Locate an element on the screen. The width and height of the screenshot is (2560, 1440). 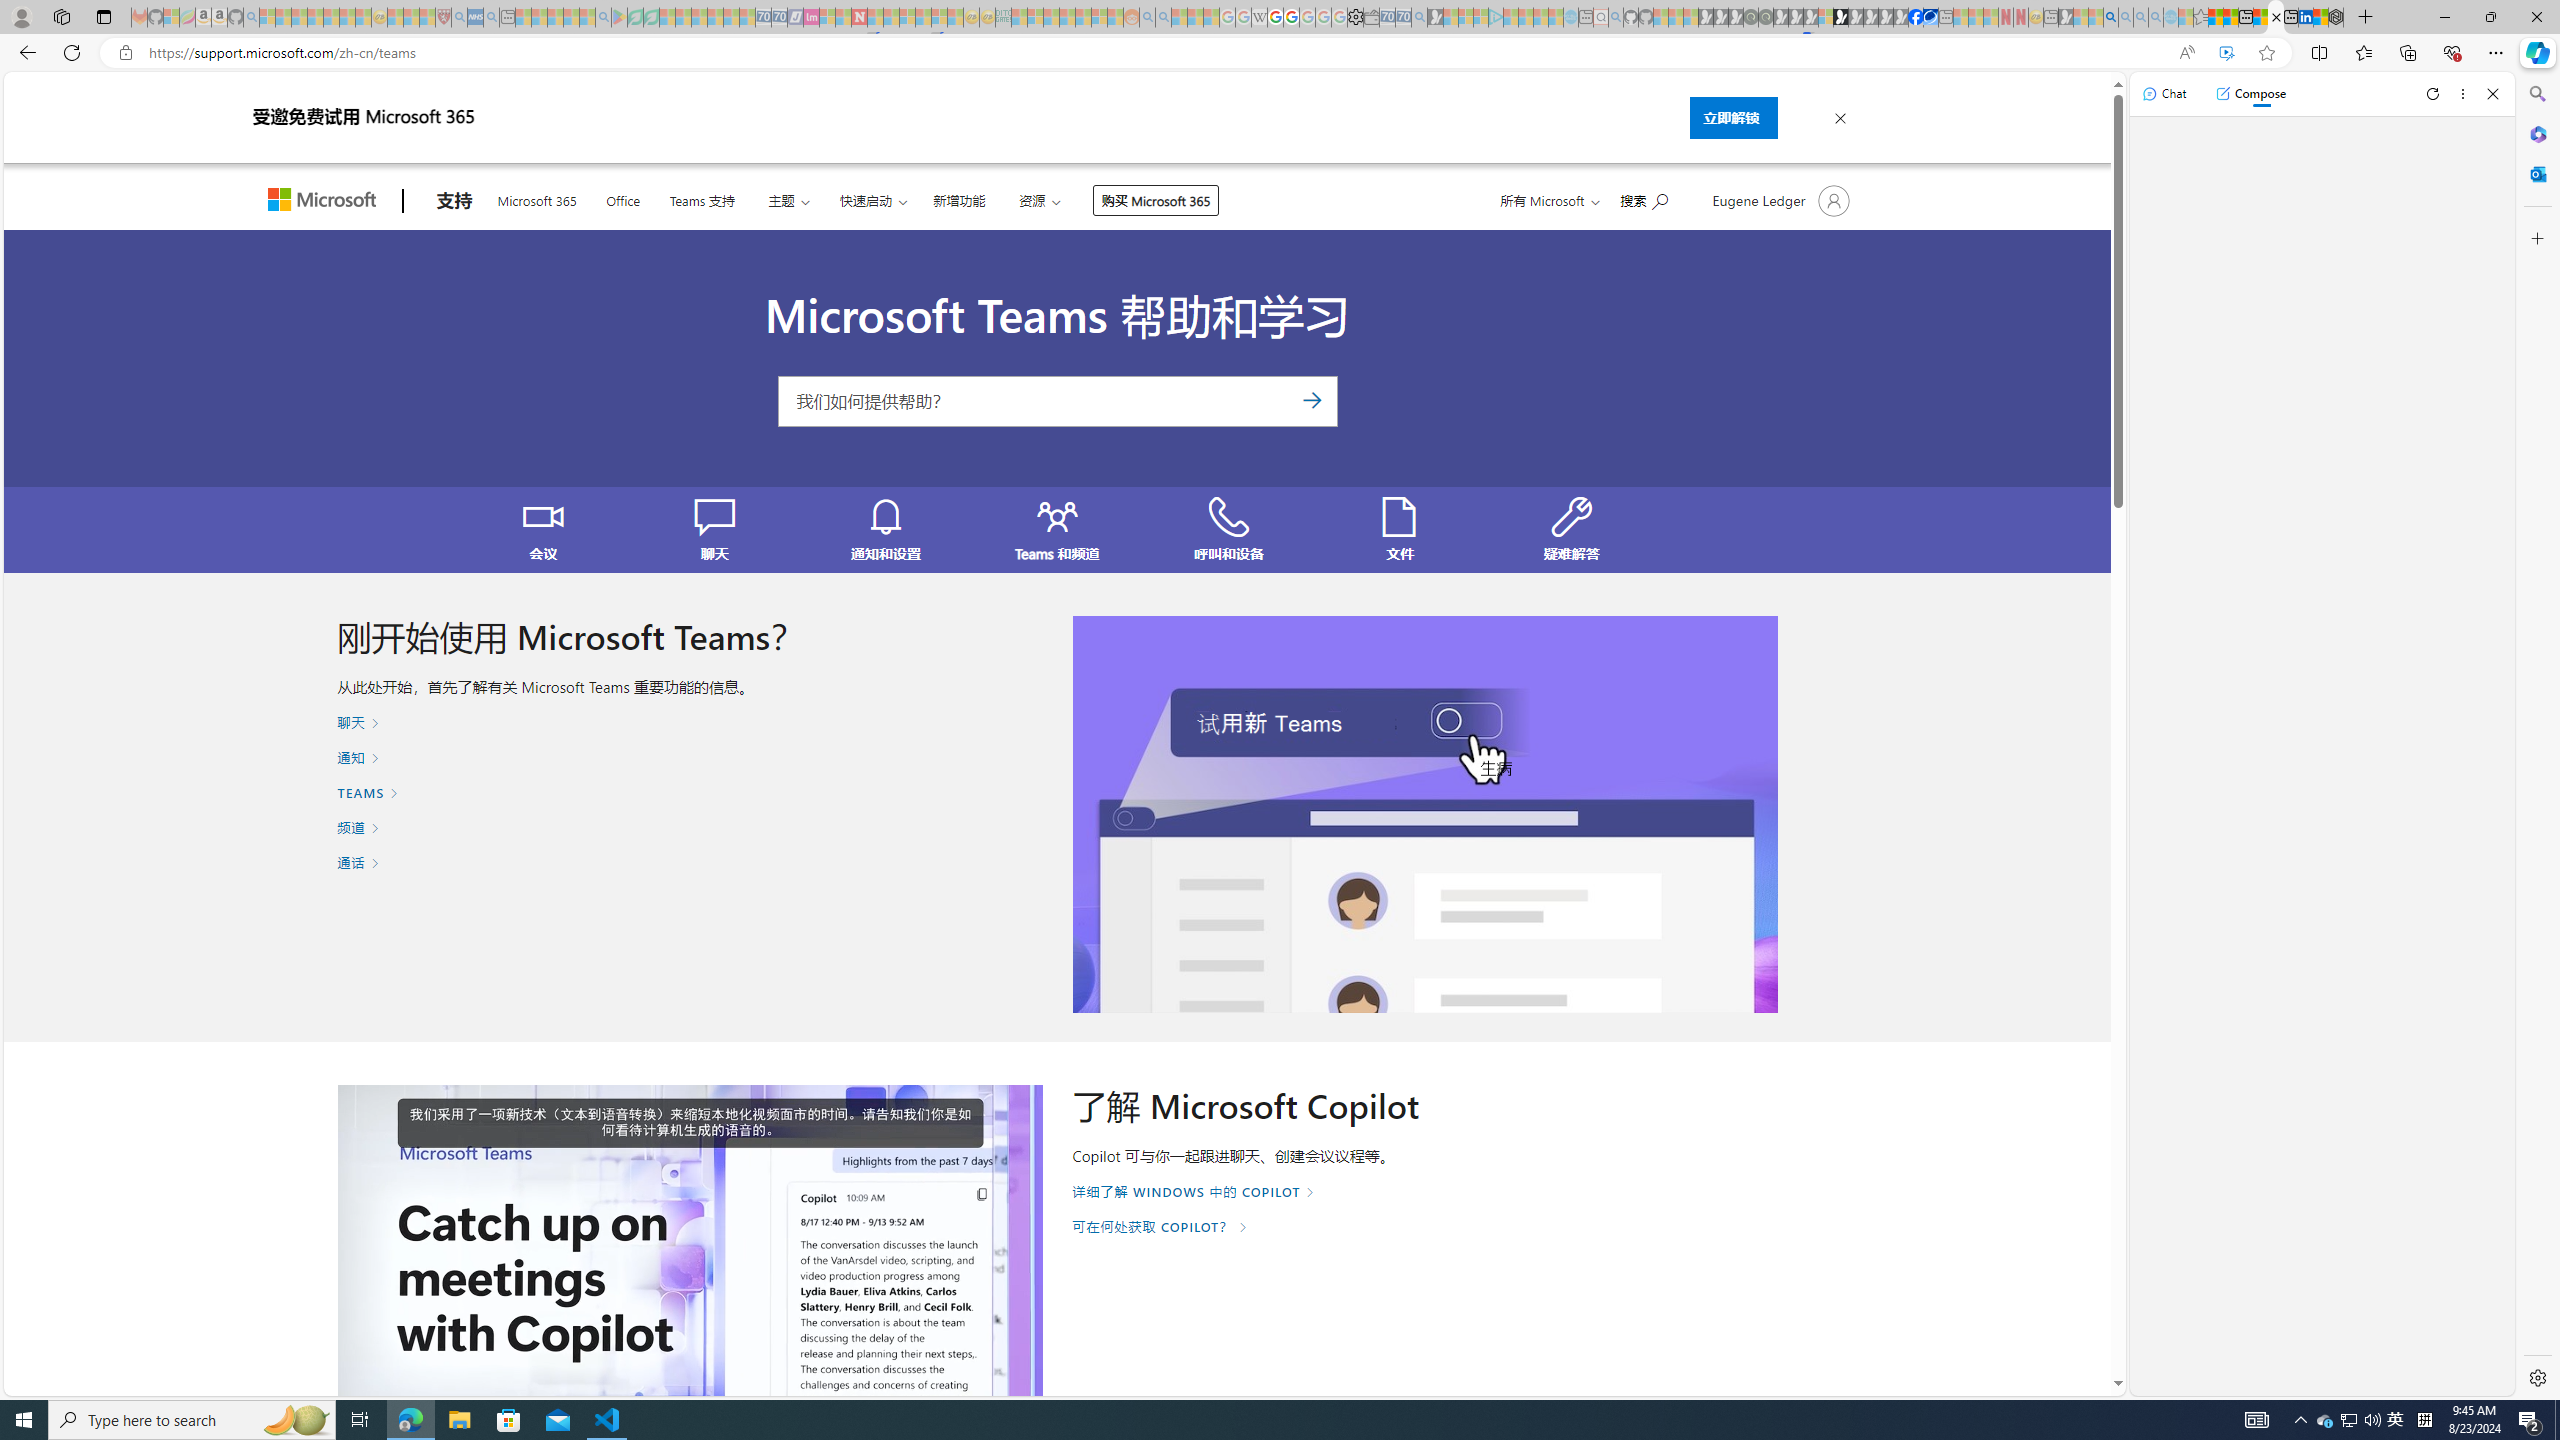
Settings is located at coordinates (1355, 17).